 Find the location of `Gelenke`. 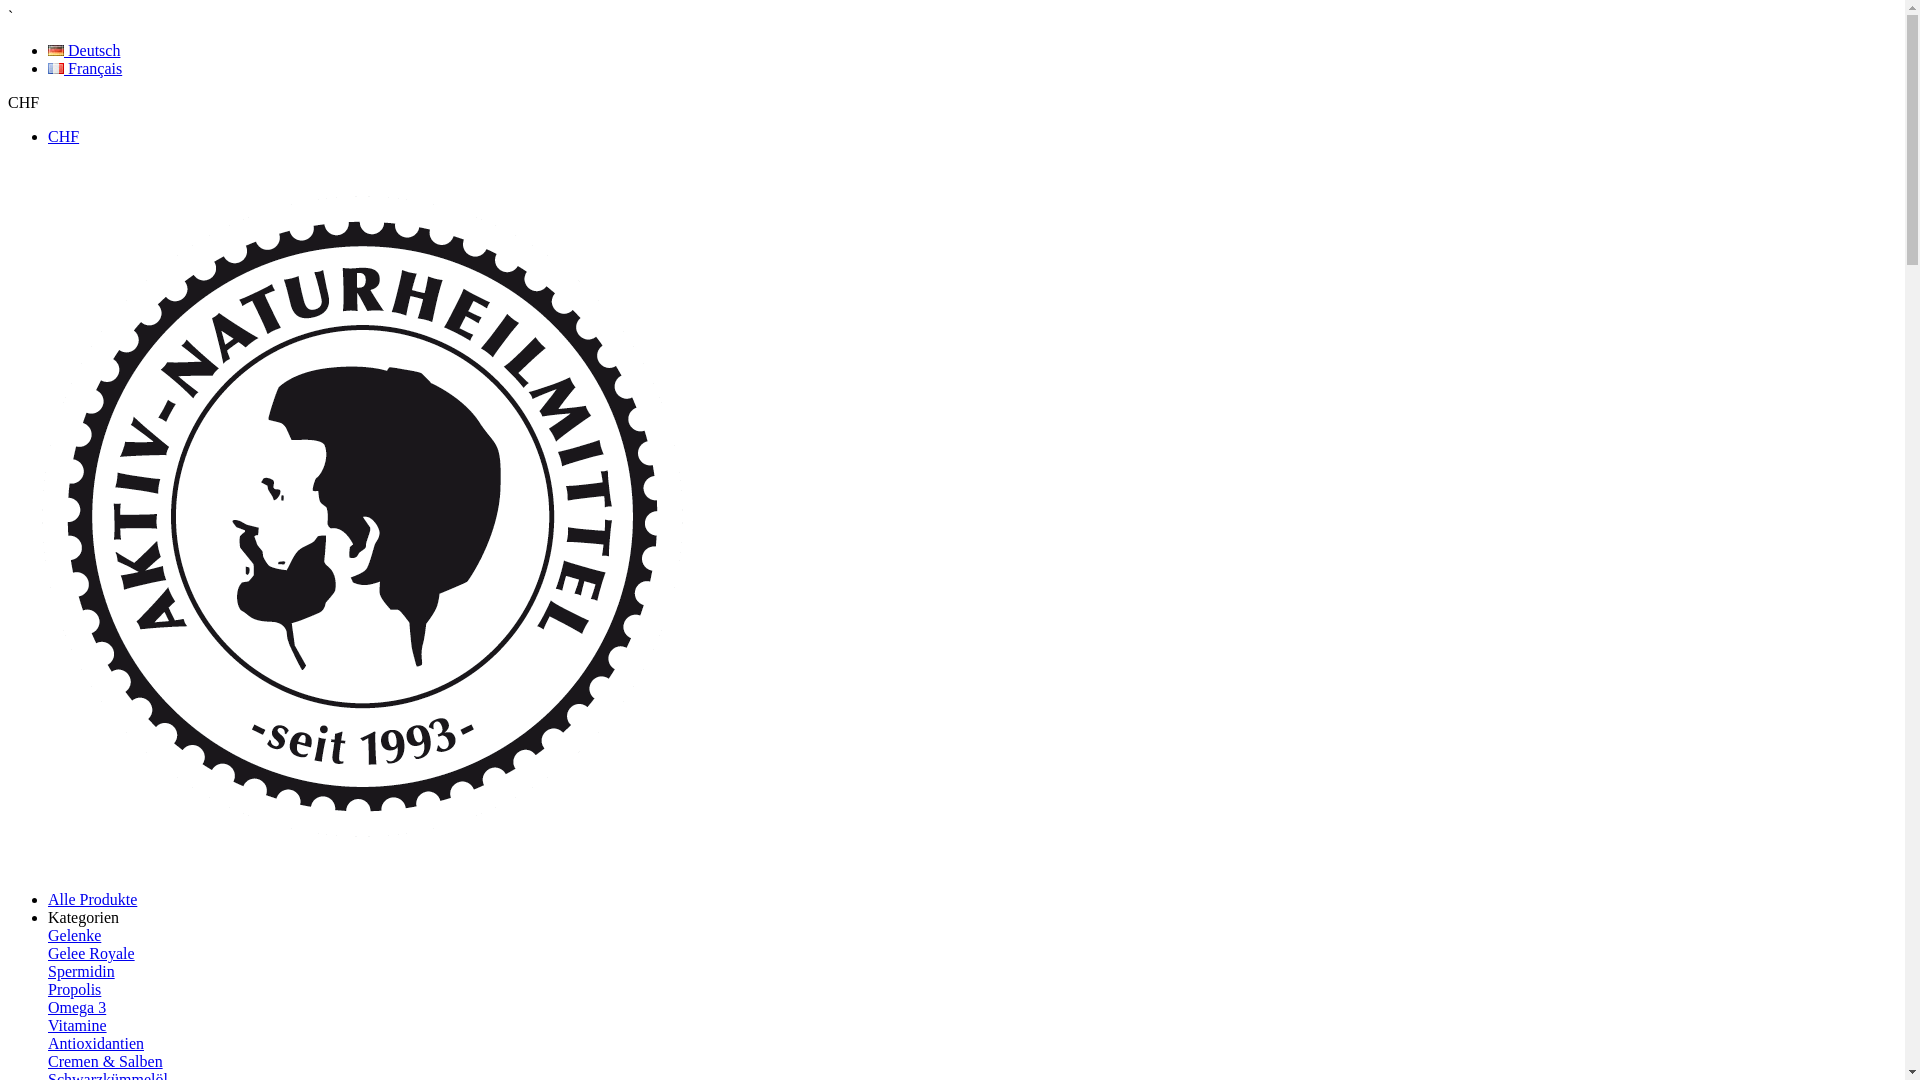

Gelenke is located at coordinates (74, 936).